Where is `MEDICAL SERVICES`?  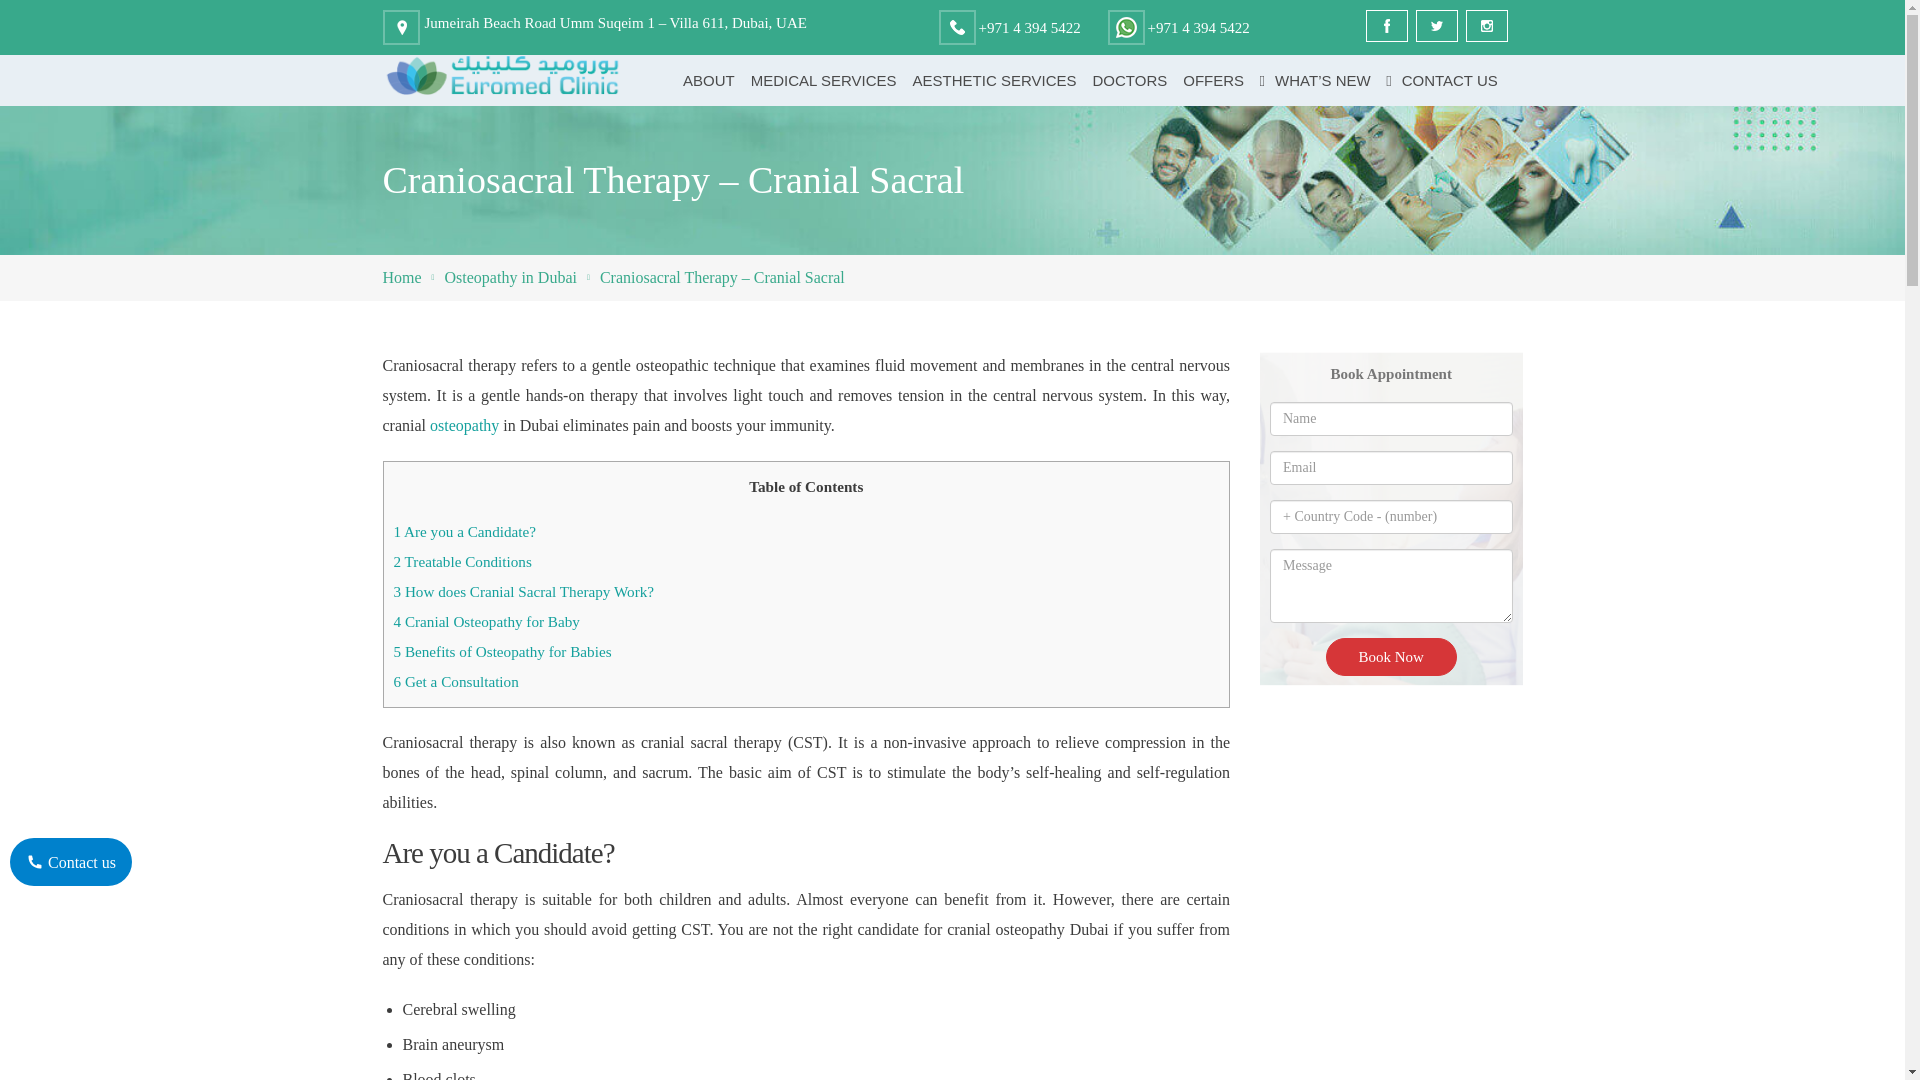
MEDICAL SERVICES is located at coordinates (824, 80).